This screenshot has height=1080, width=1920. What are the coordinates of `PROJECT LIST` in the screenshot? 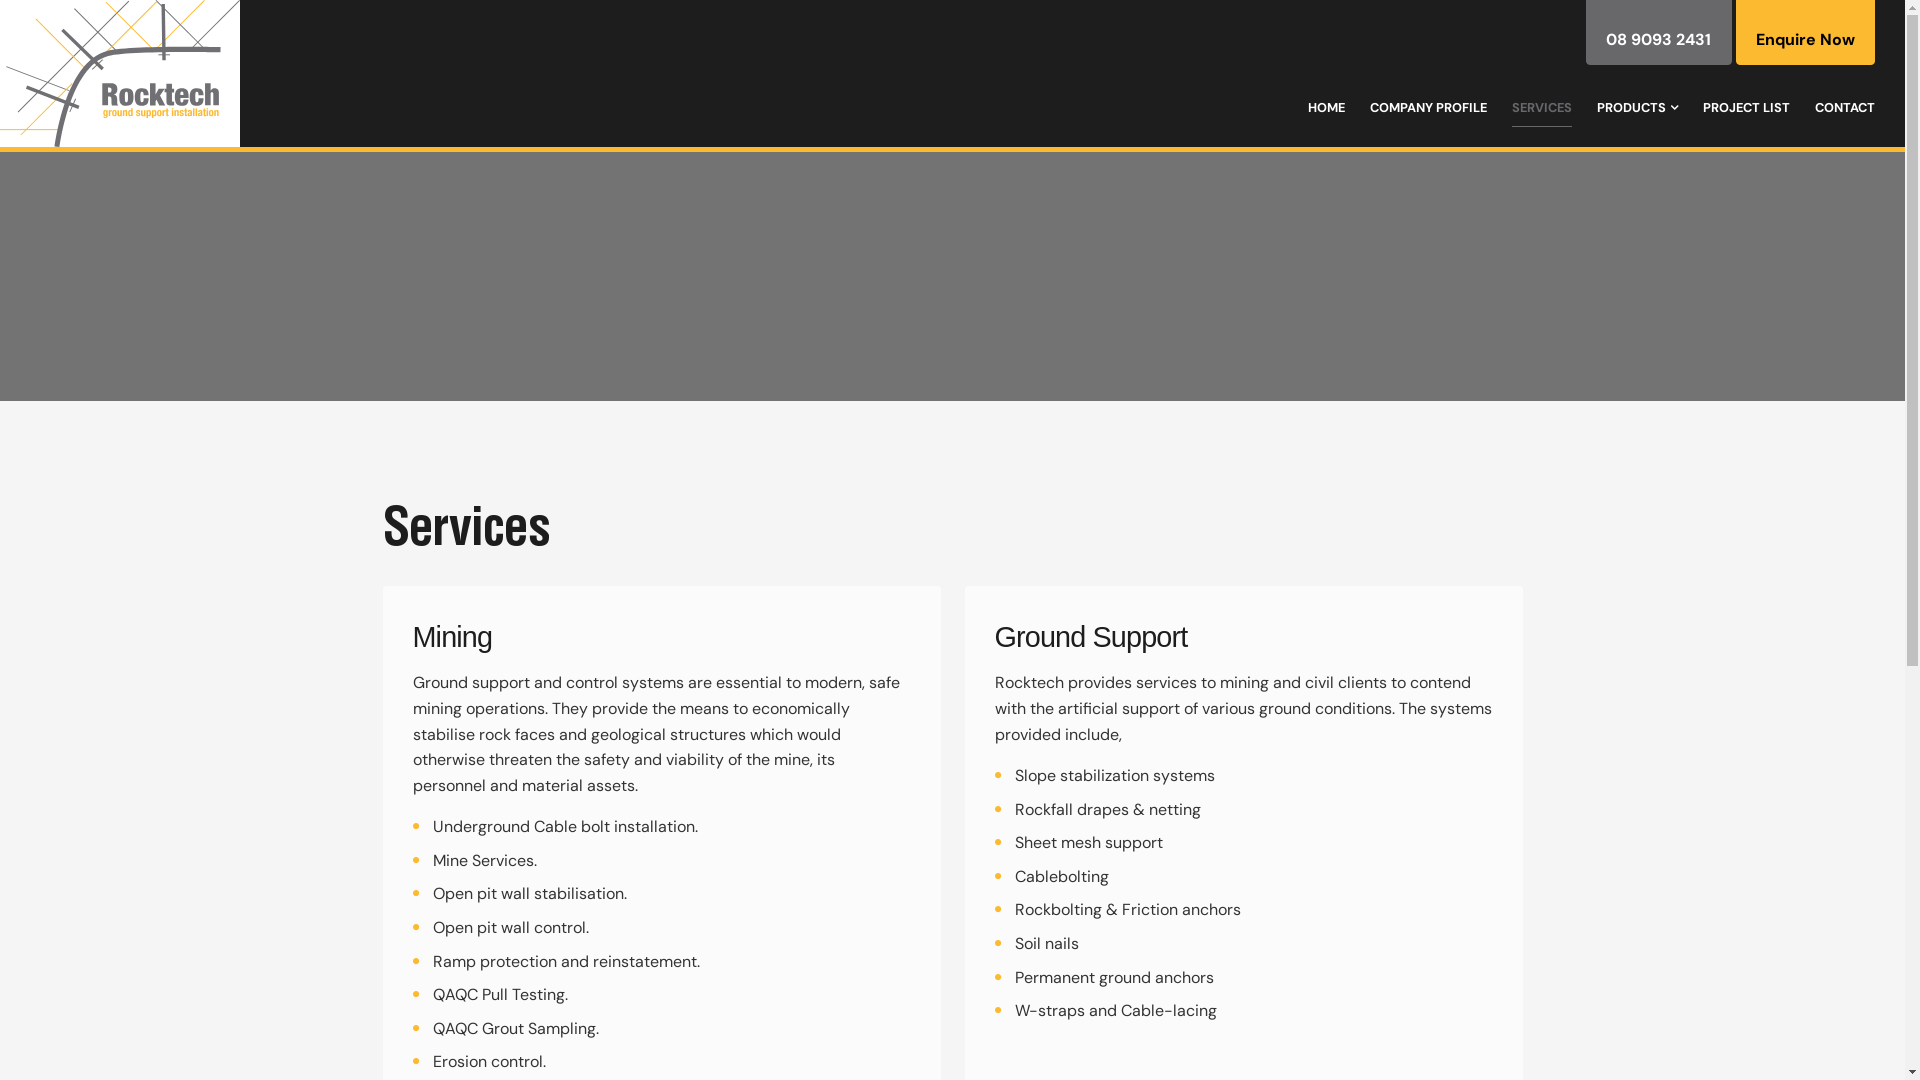 It's located at (1746, 108).